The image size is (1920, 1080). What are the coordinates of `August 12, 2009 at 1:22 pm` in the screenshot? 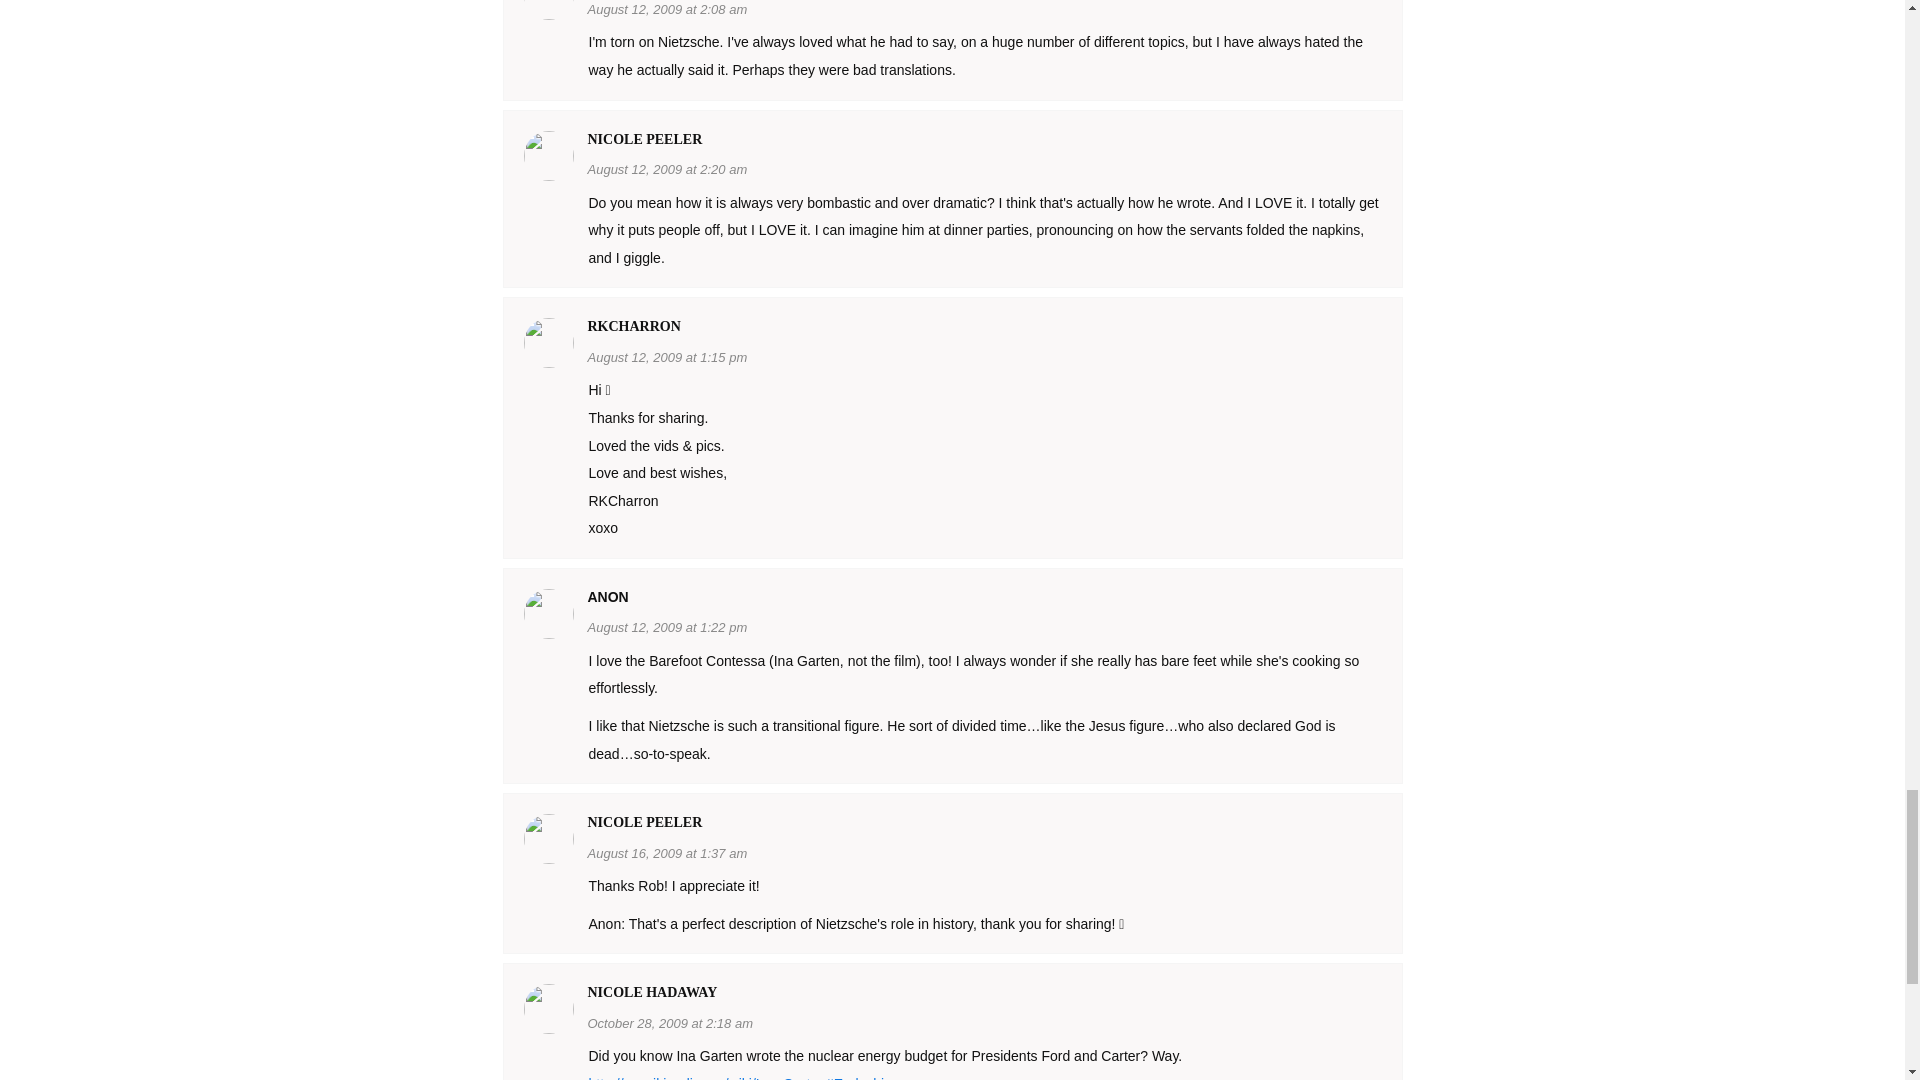 It's located at (668, 626).